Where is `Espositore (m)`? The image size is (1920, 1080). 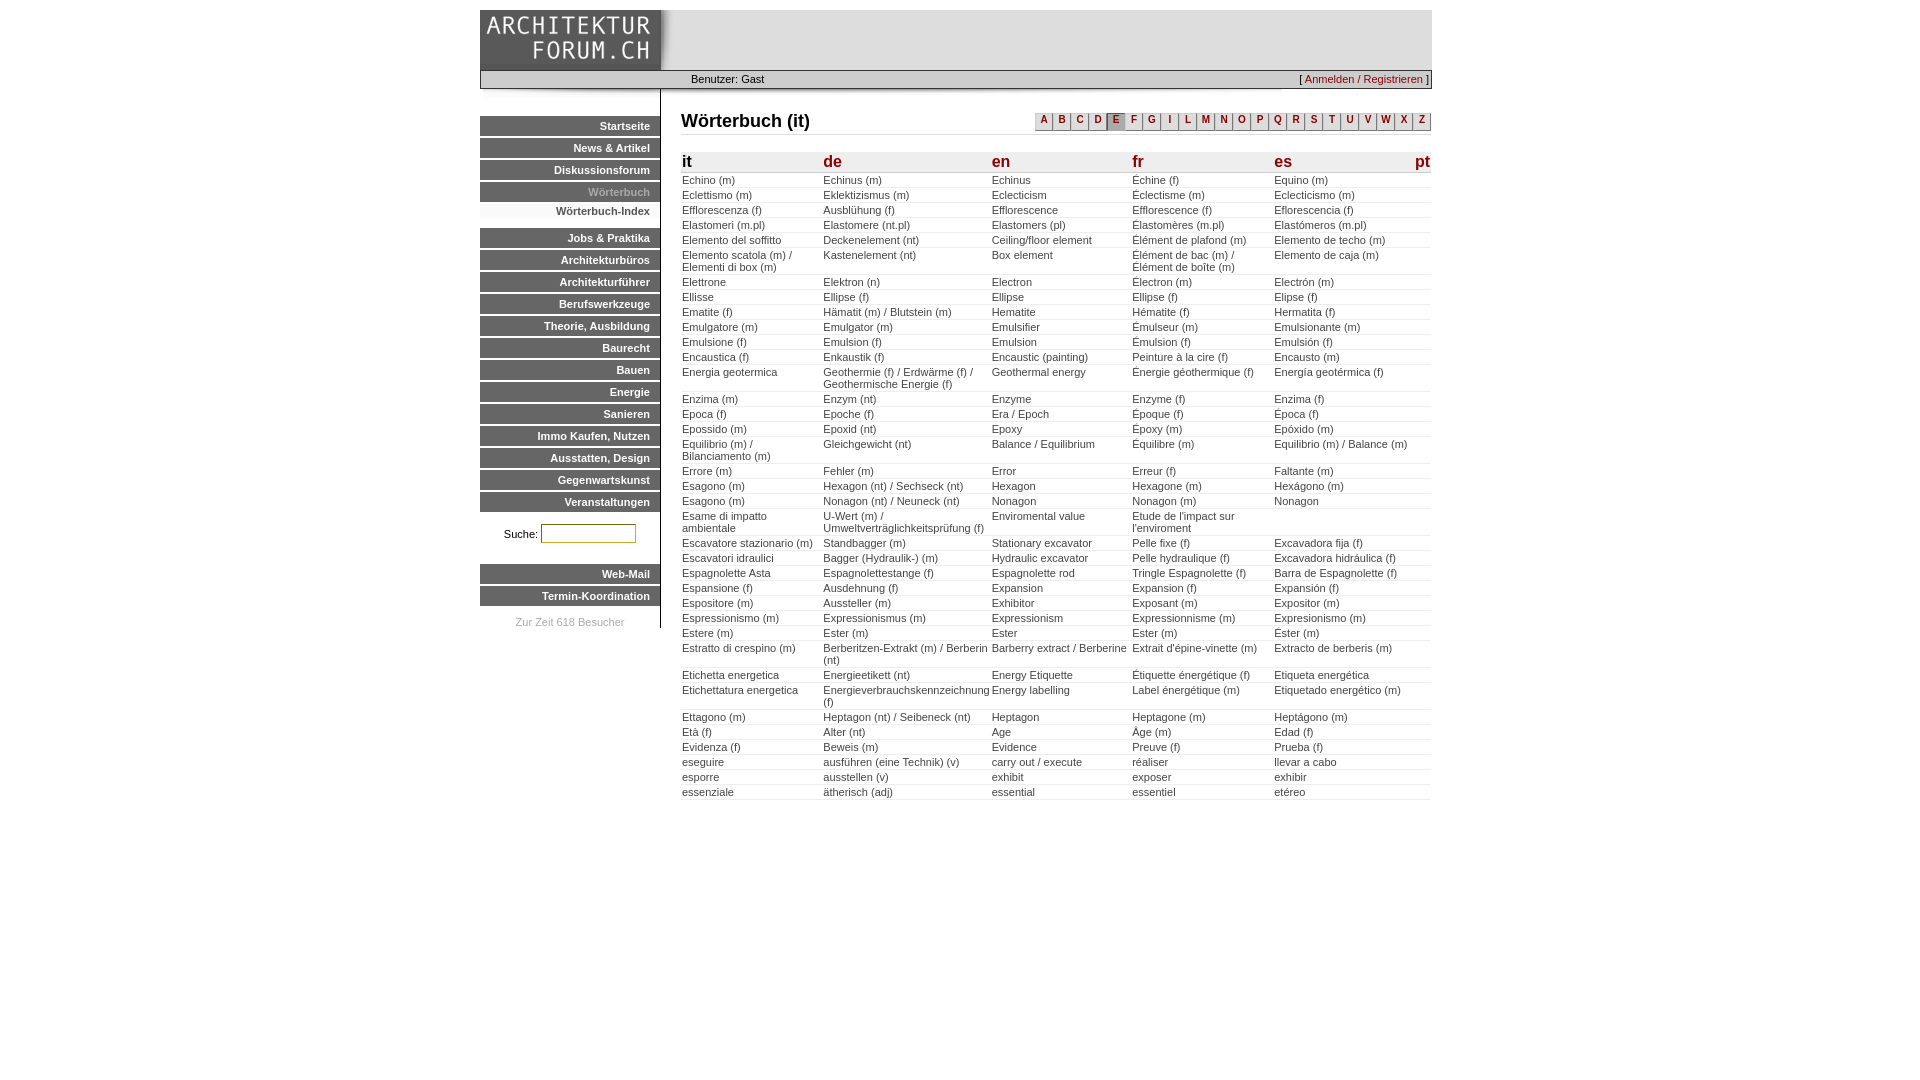 Espositore (m) is located at coordinates (718, 603).